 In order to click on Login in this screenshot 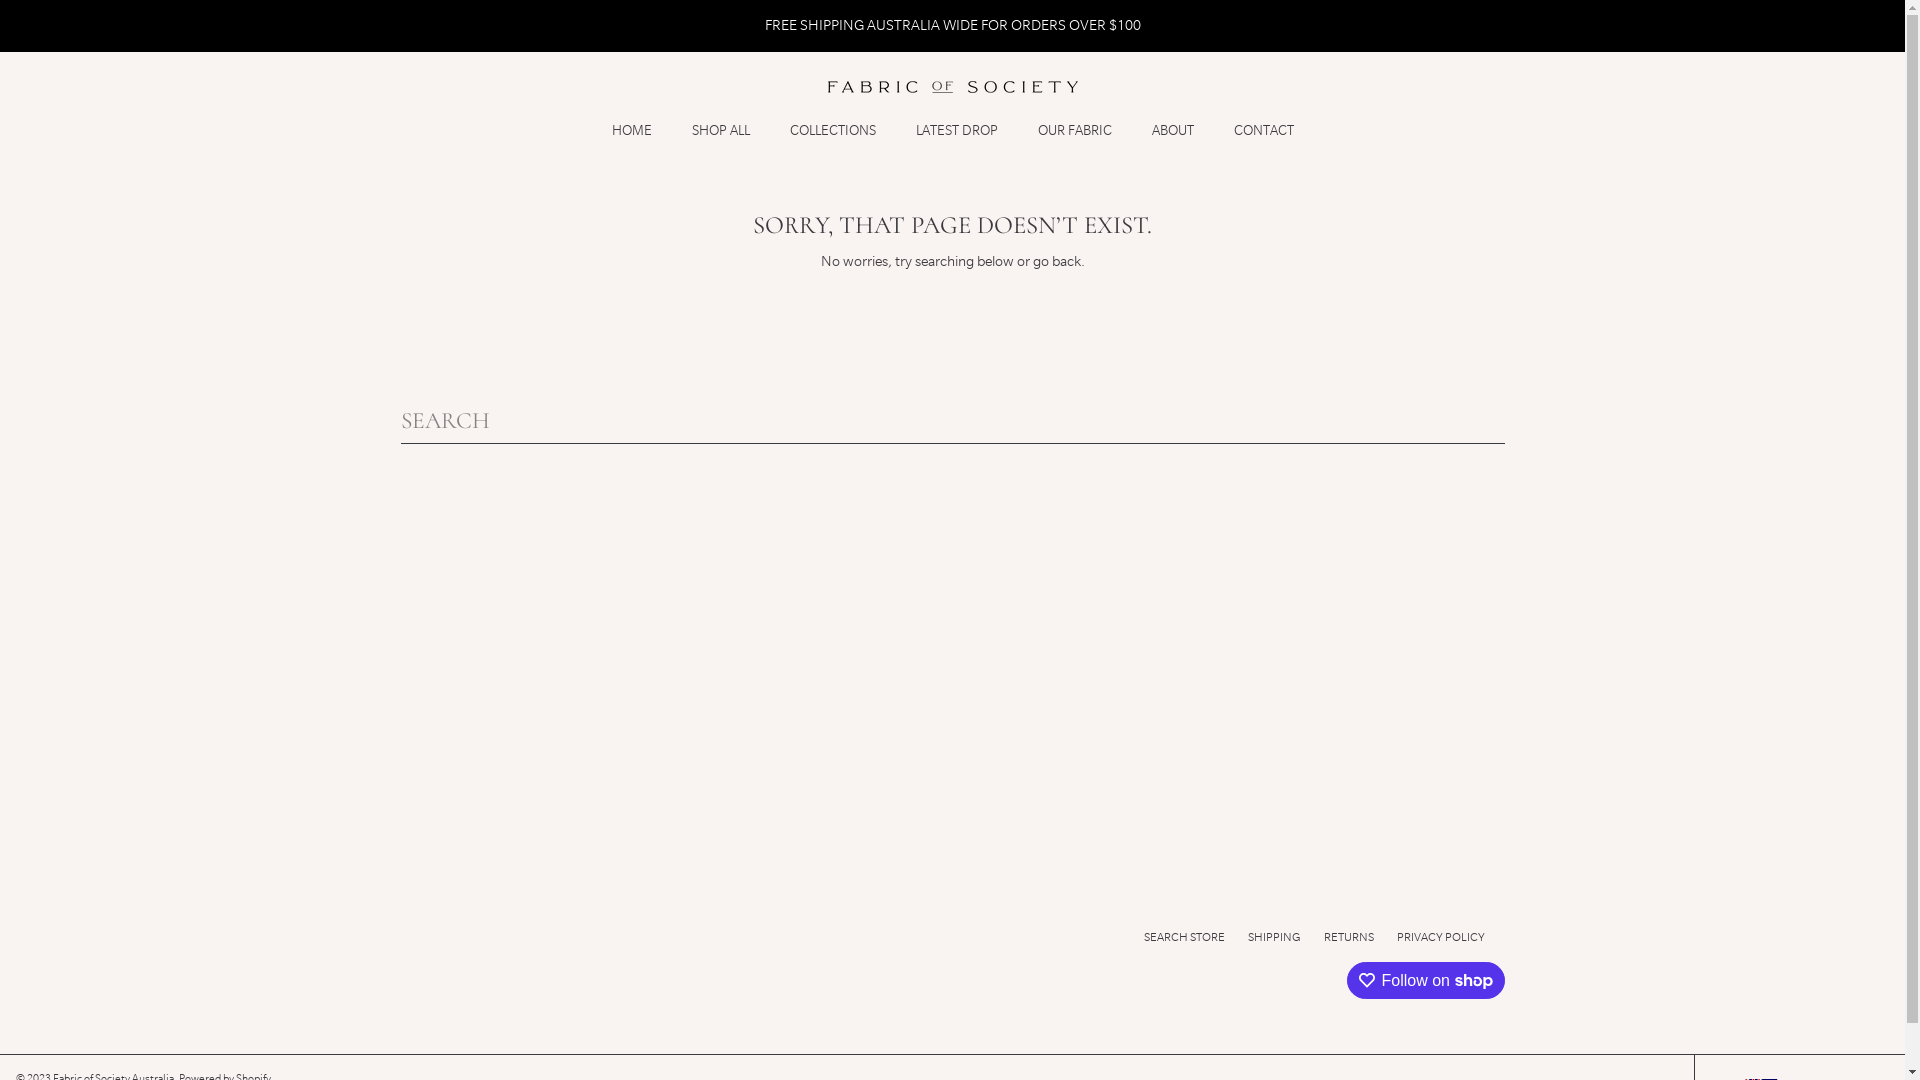, I will do `click(422, 87)`.